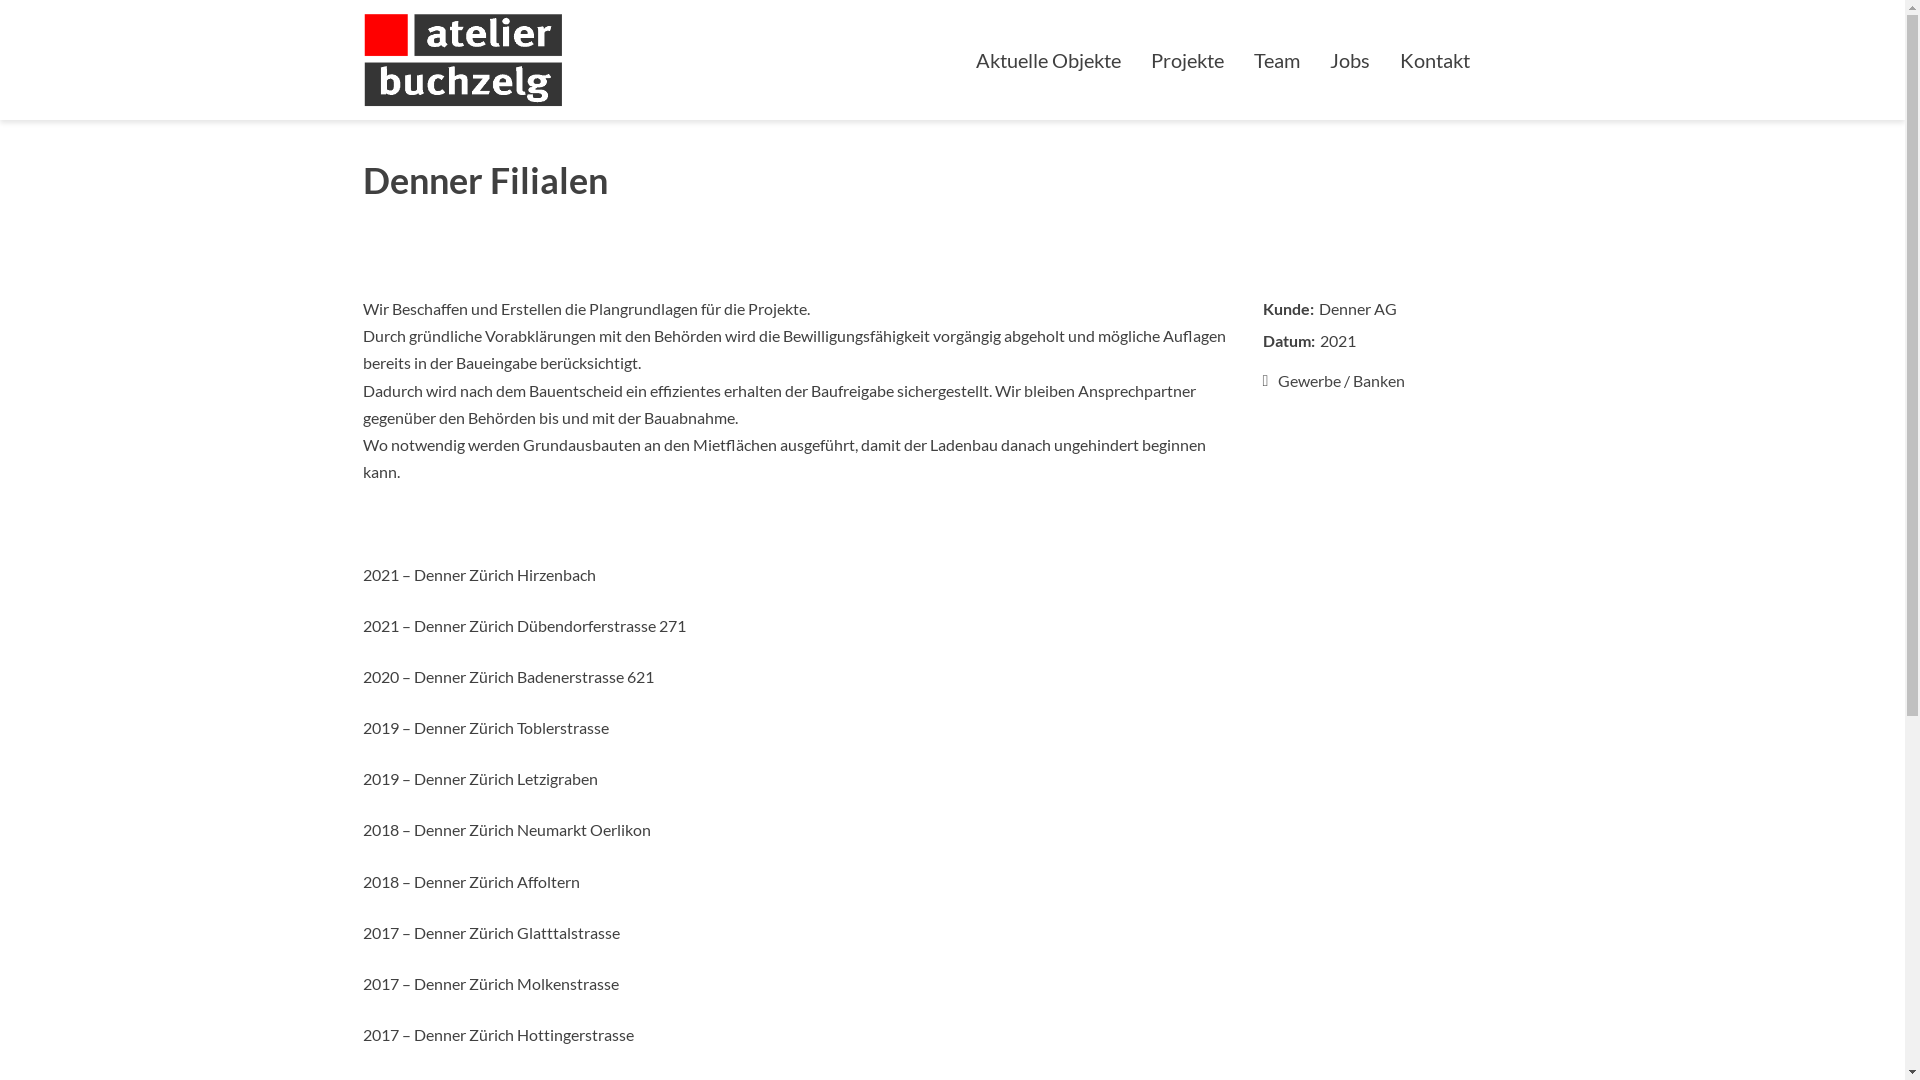 The width and height of the screenshot is (1920, 1080). Describe the element at coordinates (1276, 60) in the screenshot. I see `Team` at that location.